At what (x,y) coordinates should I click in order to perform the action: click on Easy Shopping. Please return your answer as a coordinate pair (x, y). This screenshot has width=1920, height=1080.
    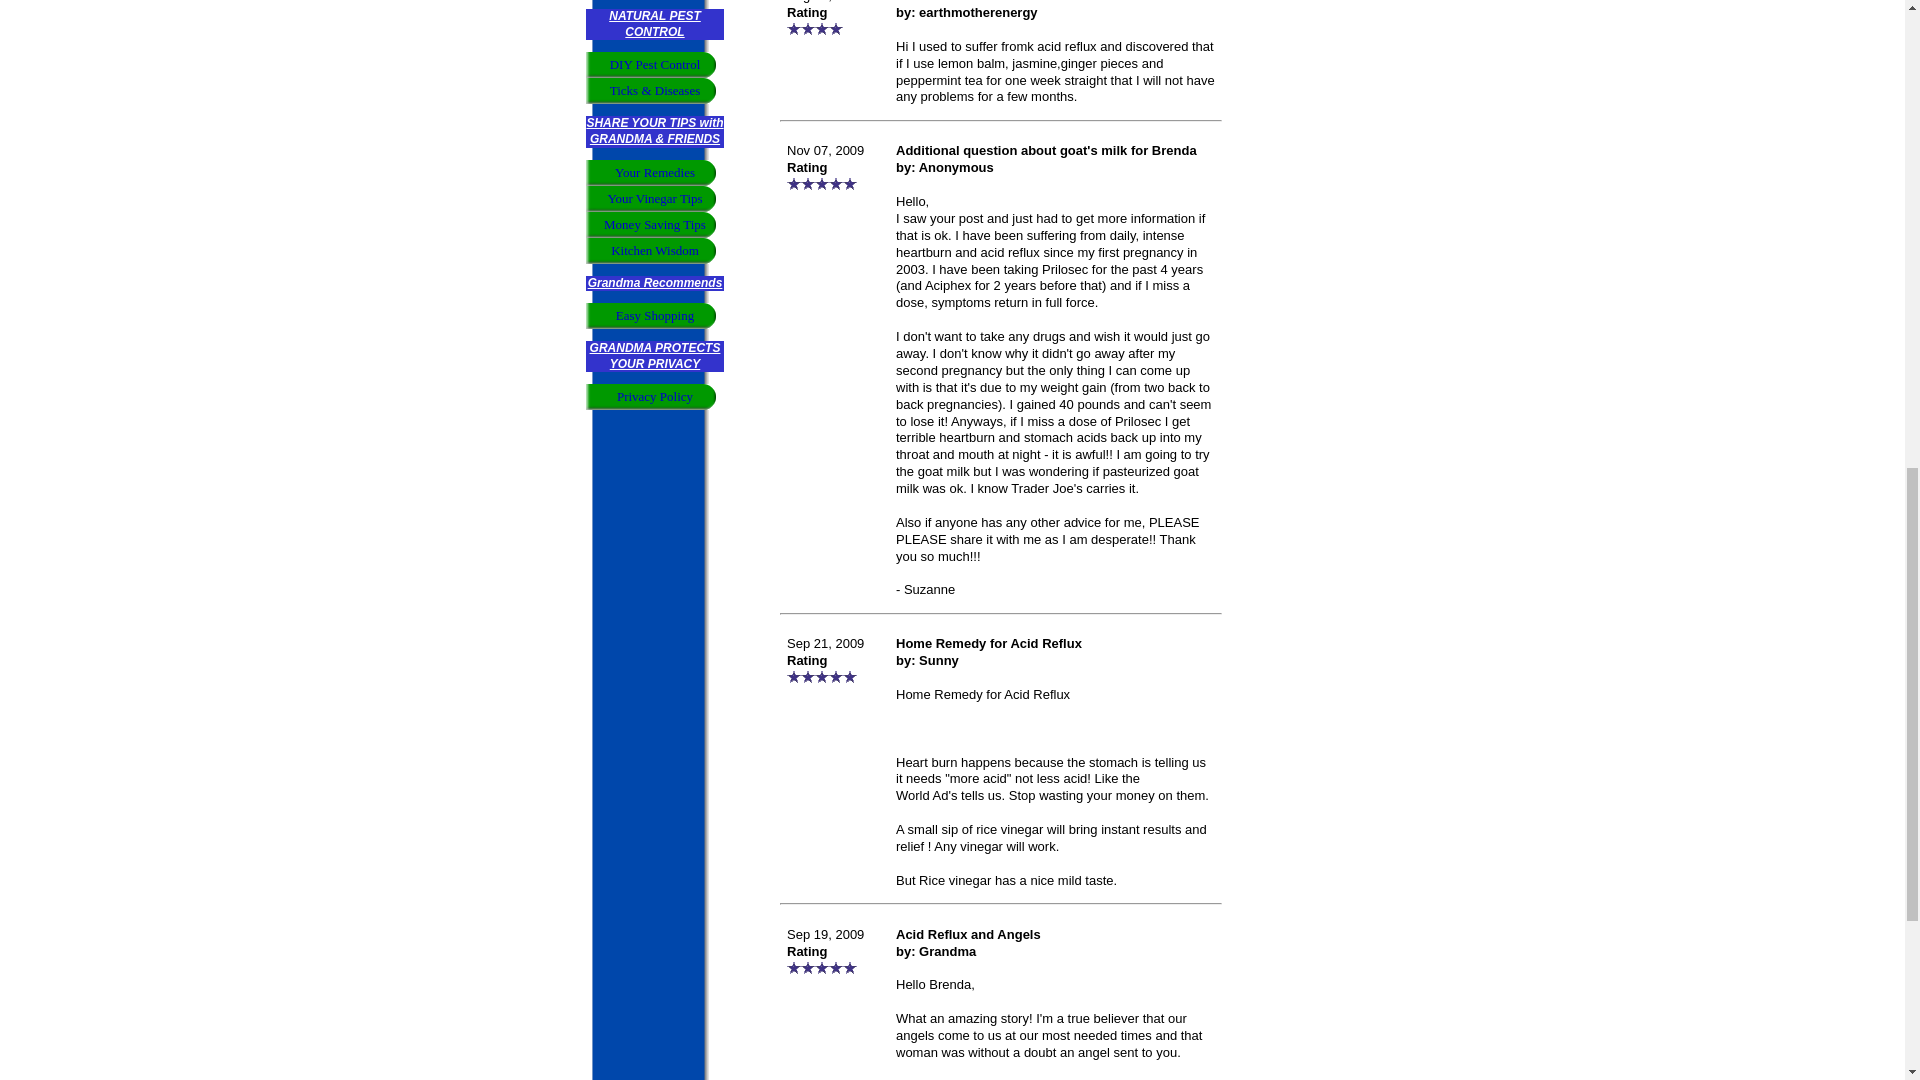
    Looking at the image, I should click on (654, 316).